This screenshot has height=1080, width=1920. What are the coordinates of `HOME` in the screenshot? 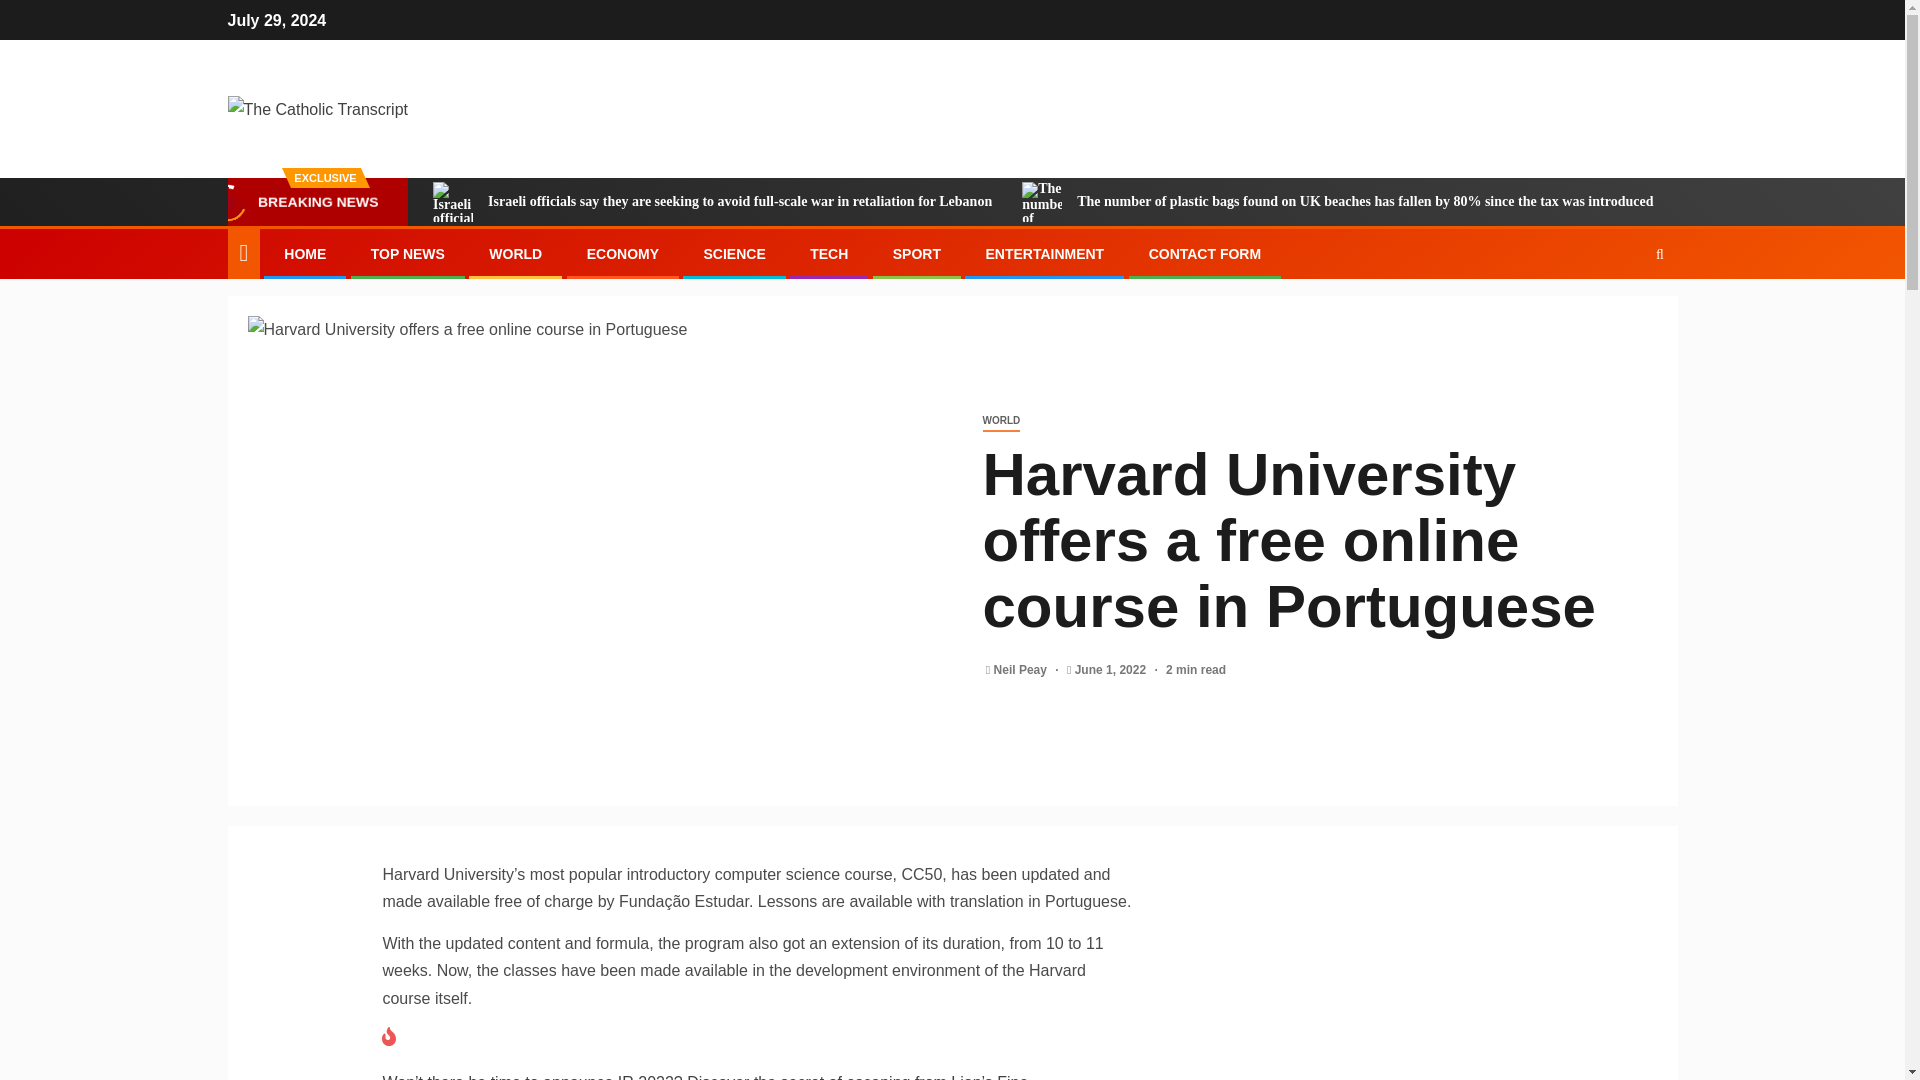 It's located at (305, 254).